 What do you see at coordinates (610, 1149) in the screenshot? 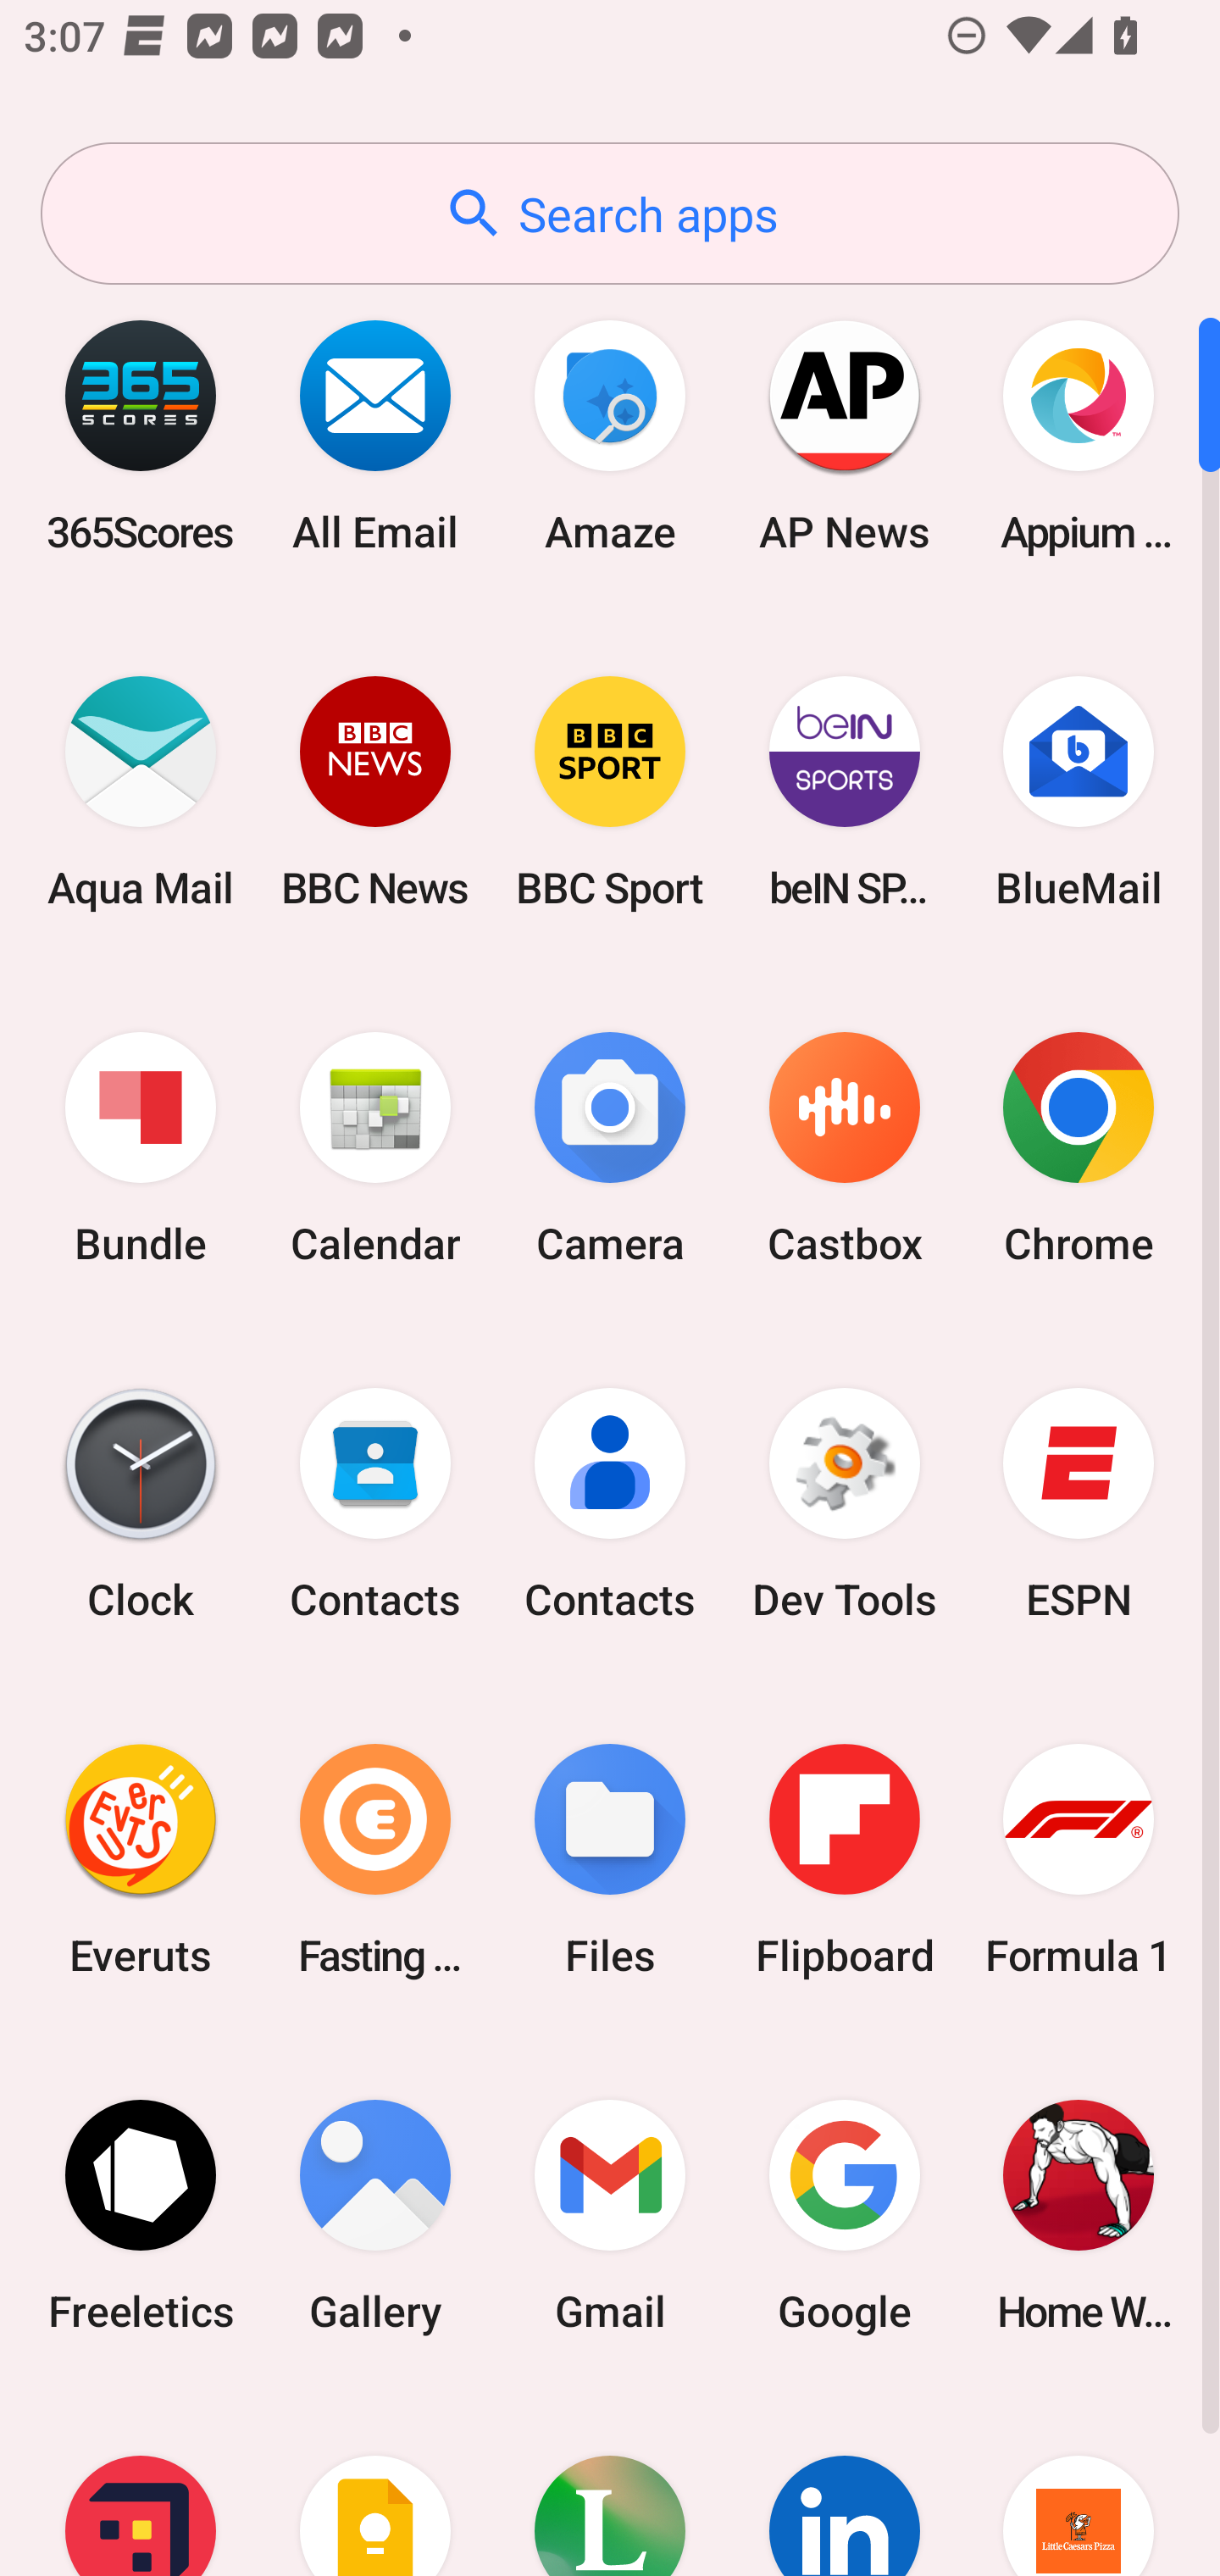
I see `Camera` at bounding box center [610, 1149].